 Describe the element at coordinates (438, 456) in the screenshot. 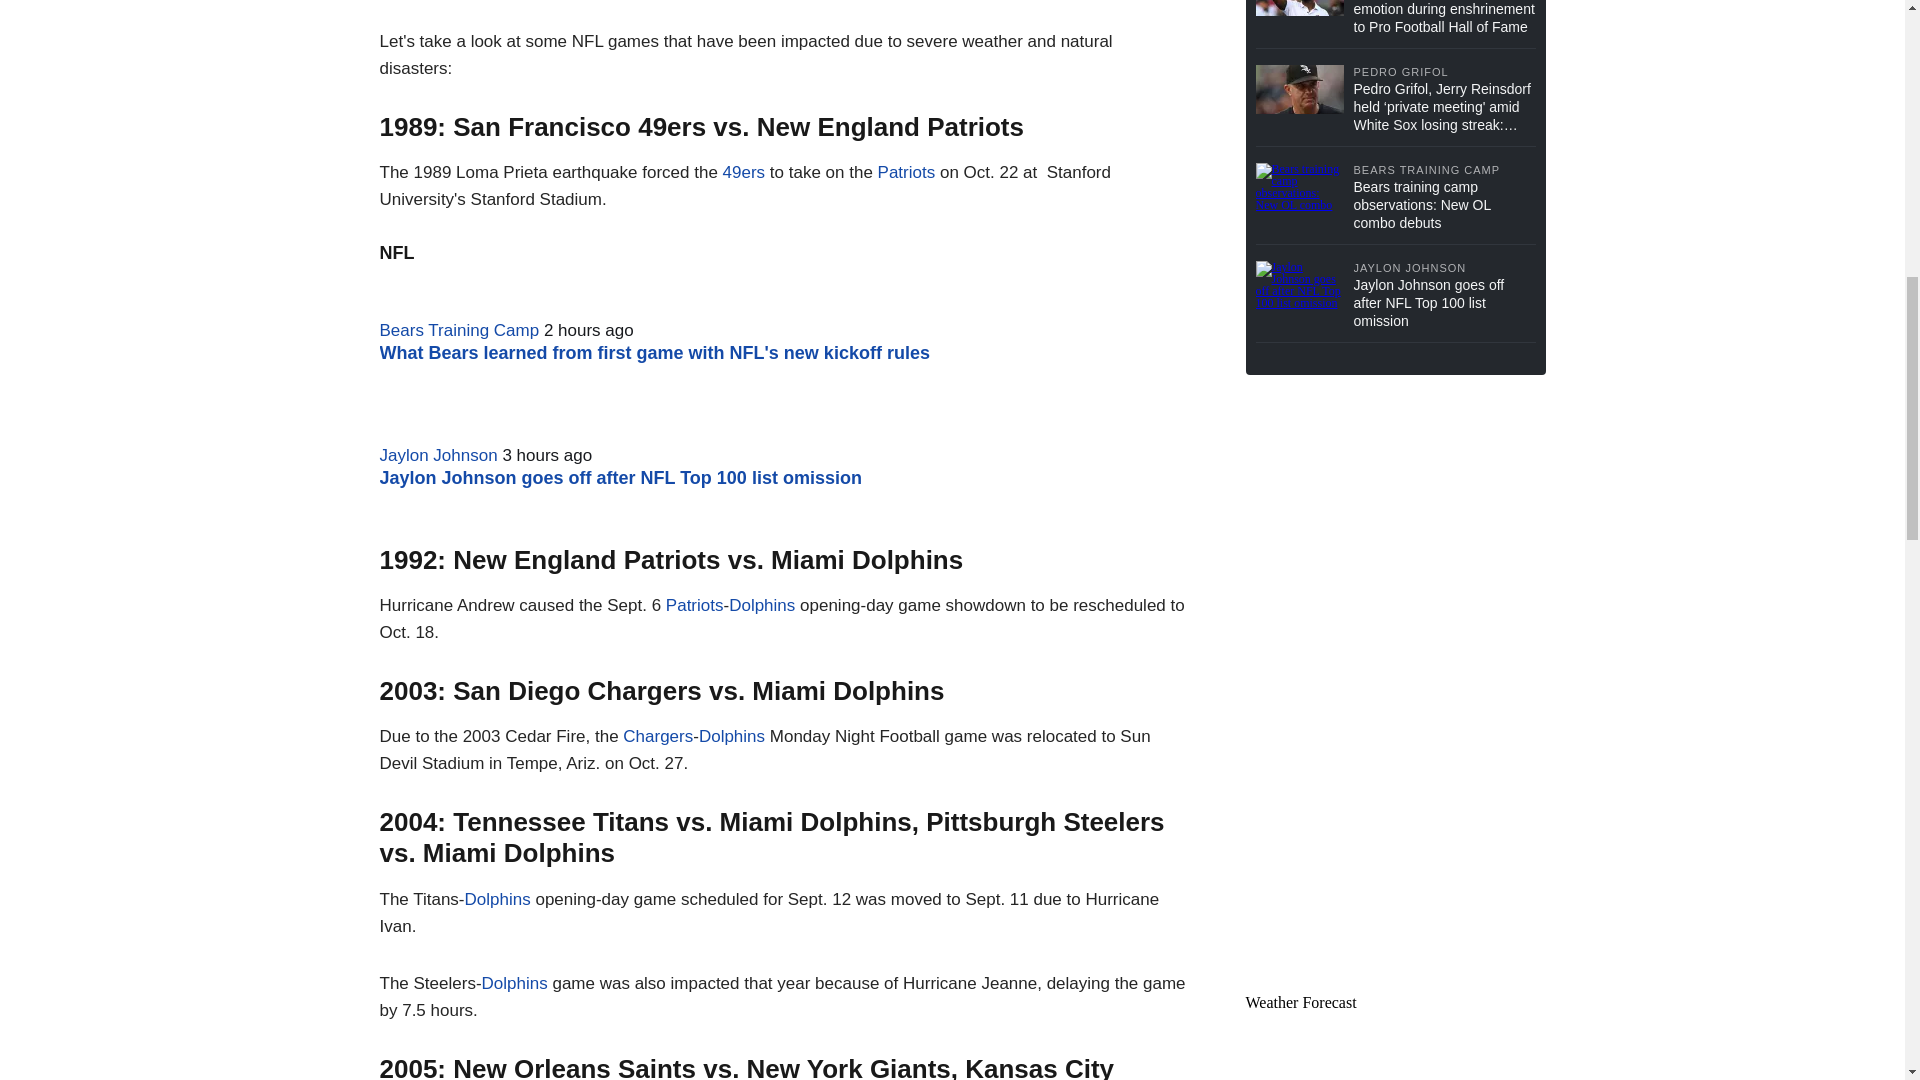

I see `Jaylon Johnson` at that location.